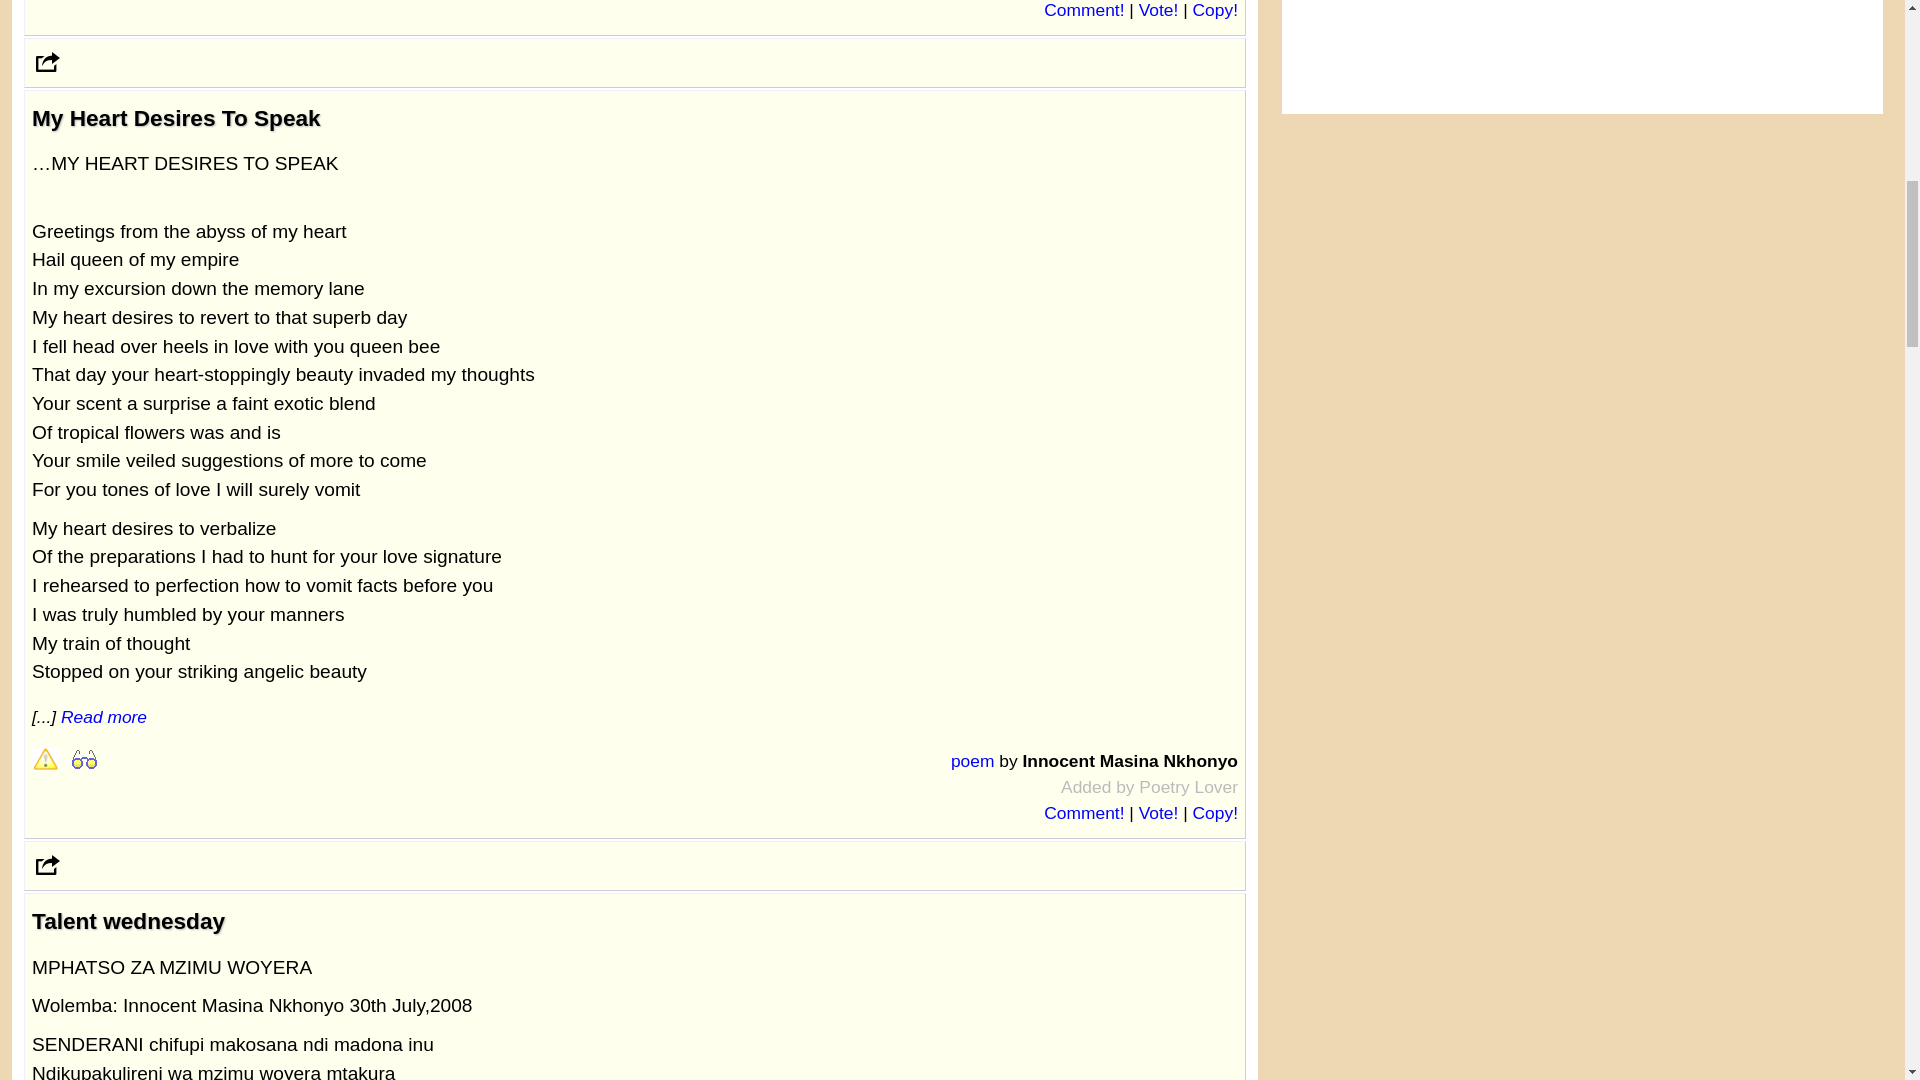 The width and height of the screenshot is (1920, 1080). I want to click on poem, so click(972, 760).